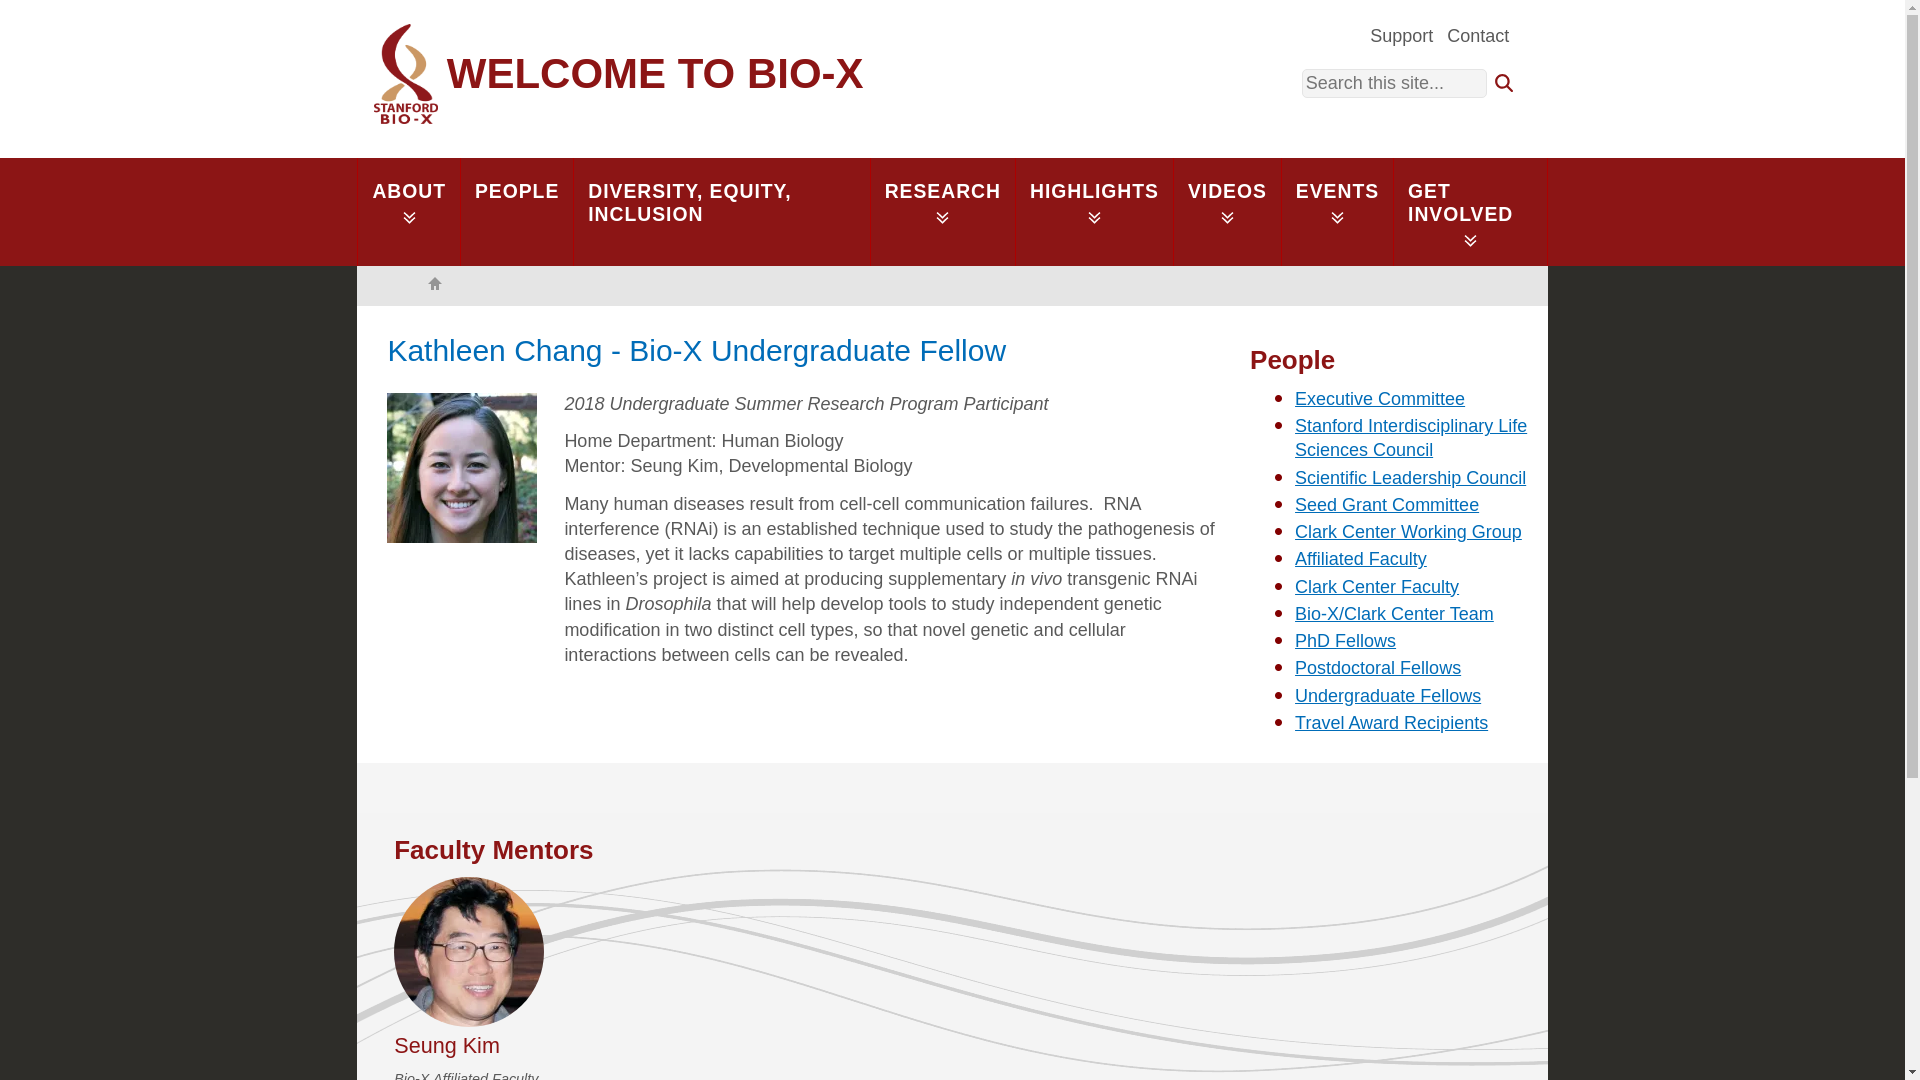 This screenshot has width=1920, height=1080. What do you see at coordinates (1504, 83) in the screenshot?
I see `Search` at bounding box center [1504, 83].